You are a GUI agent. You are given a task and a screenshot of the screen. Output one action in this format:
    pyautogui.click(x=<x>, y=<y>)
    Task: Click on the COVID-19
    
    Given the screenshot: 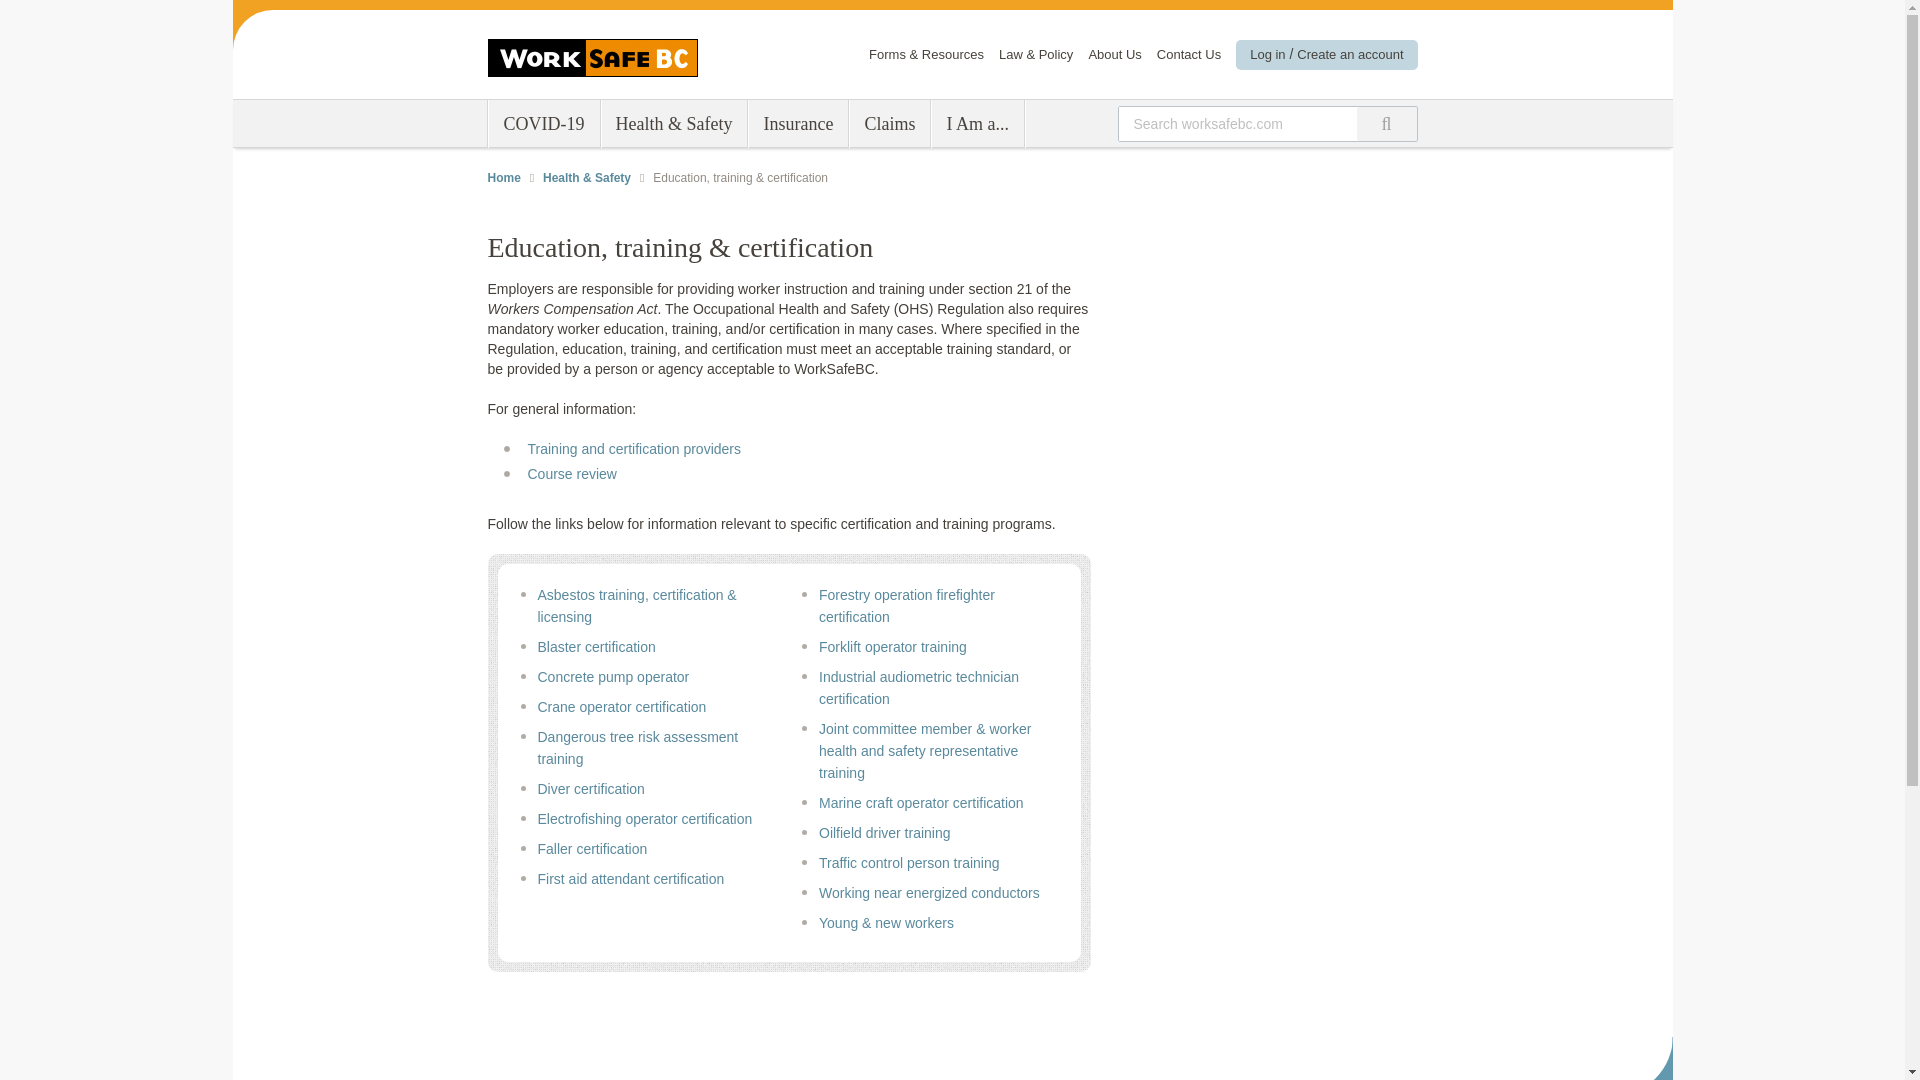 What is the action you would take?
    pyautogui.click(x=543, y=124)
    